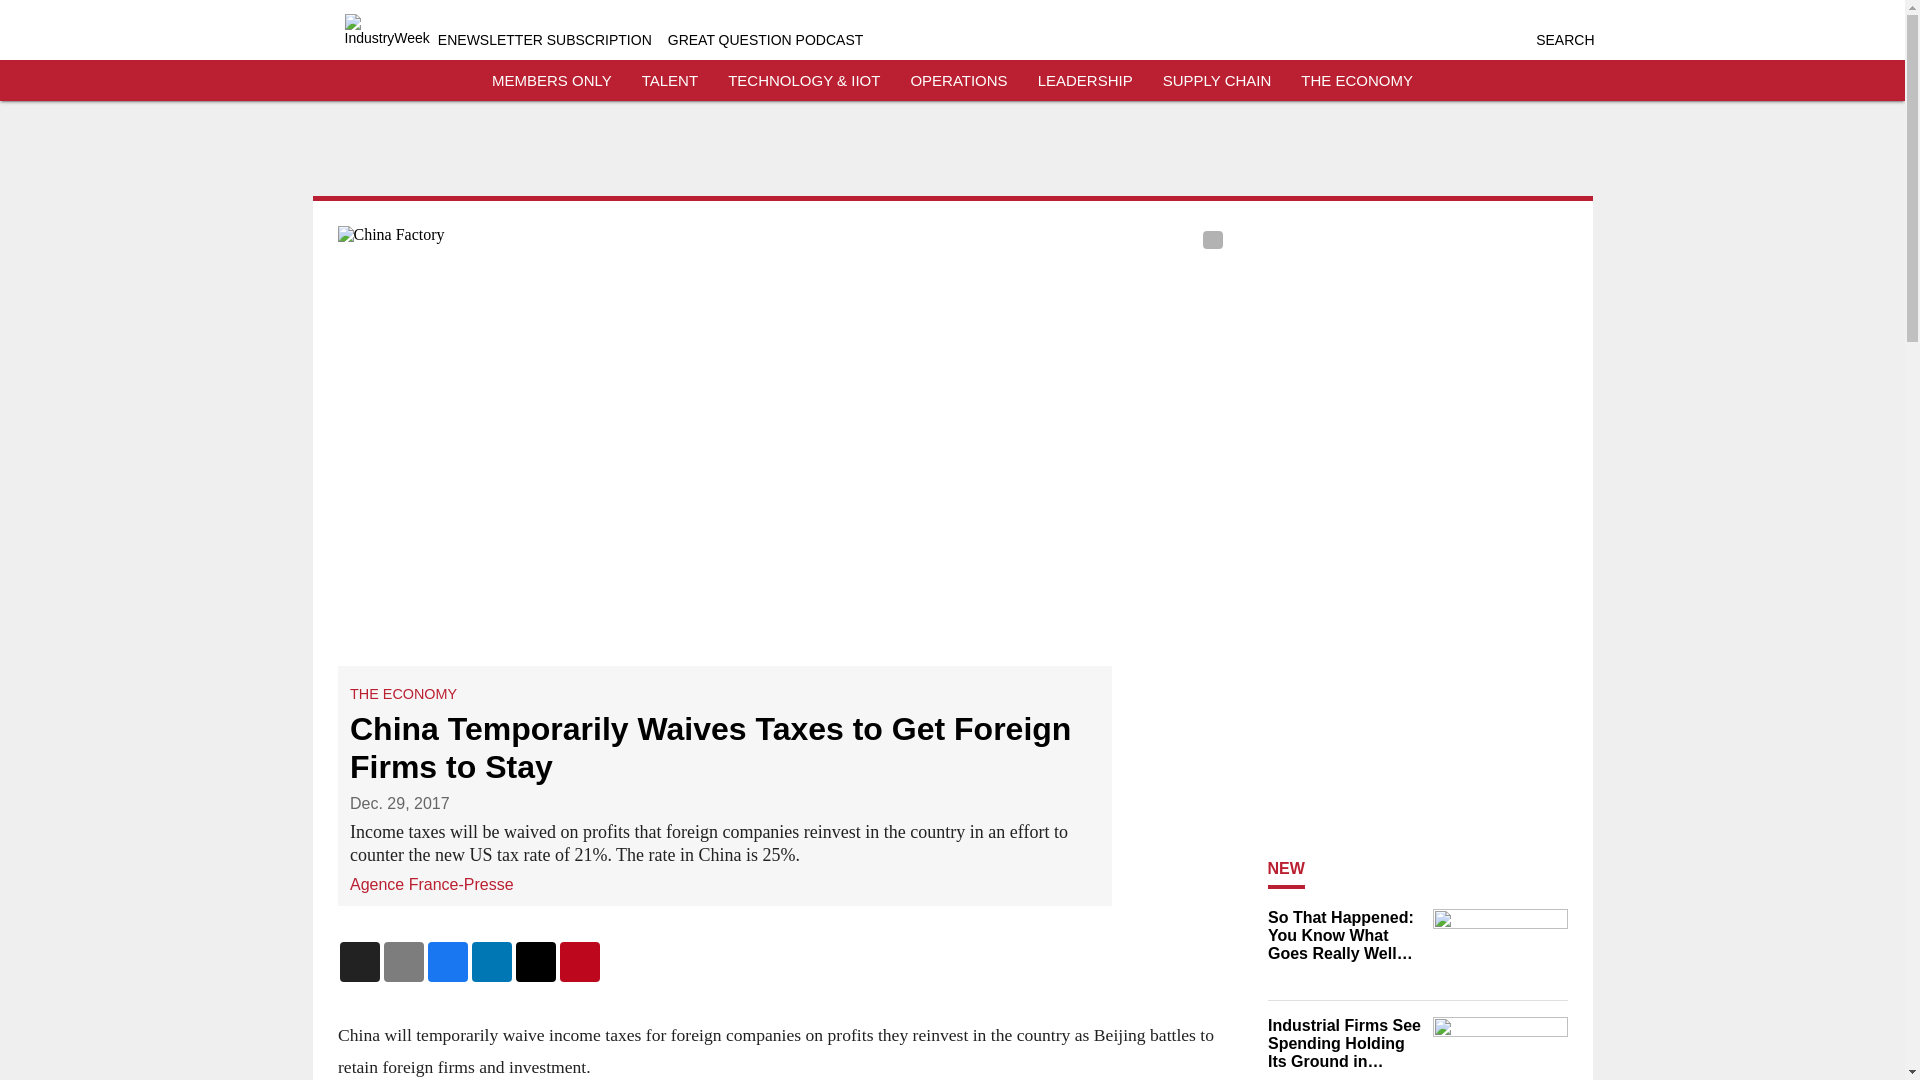 This screenshot has height=1080, width=1920. What do you see at coordinates (402, 694) in the screenshot?
I see `THE ECONOMY` at bounding box center [402, 694].